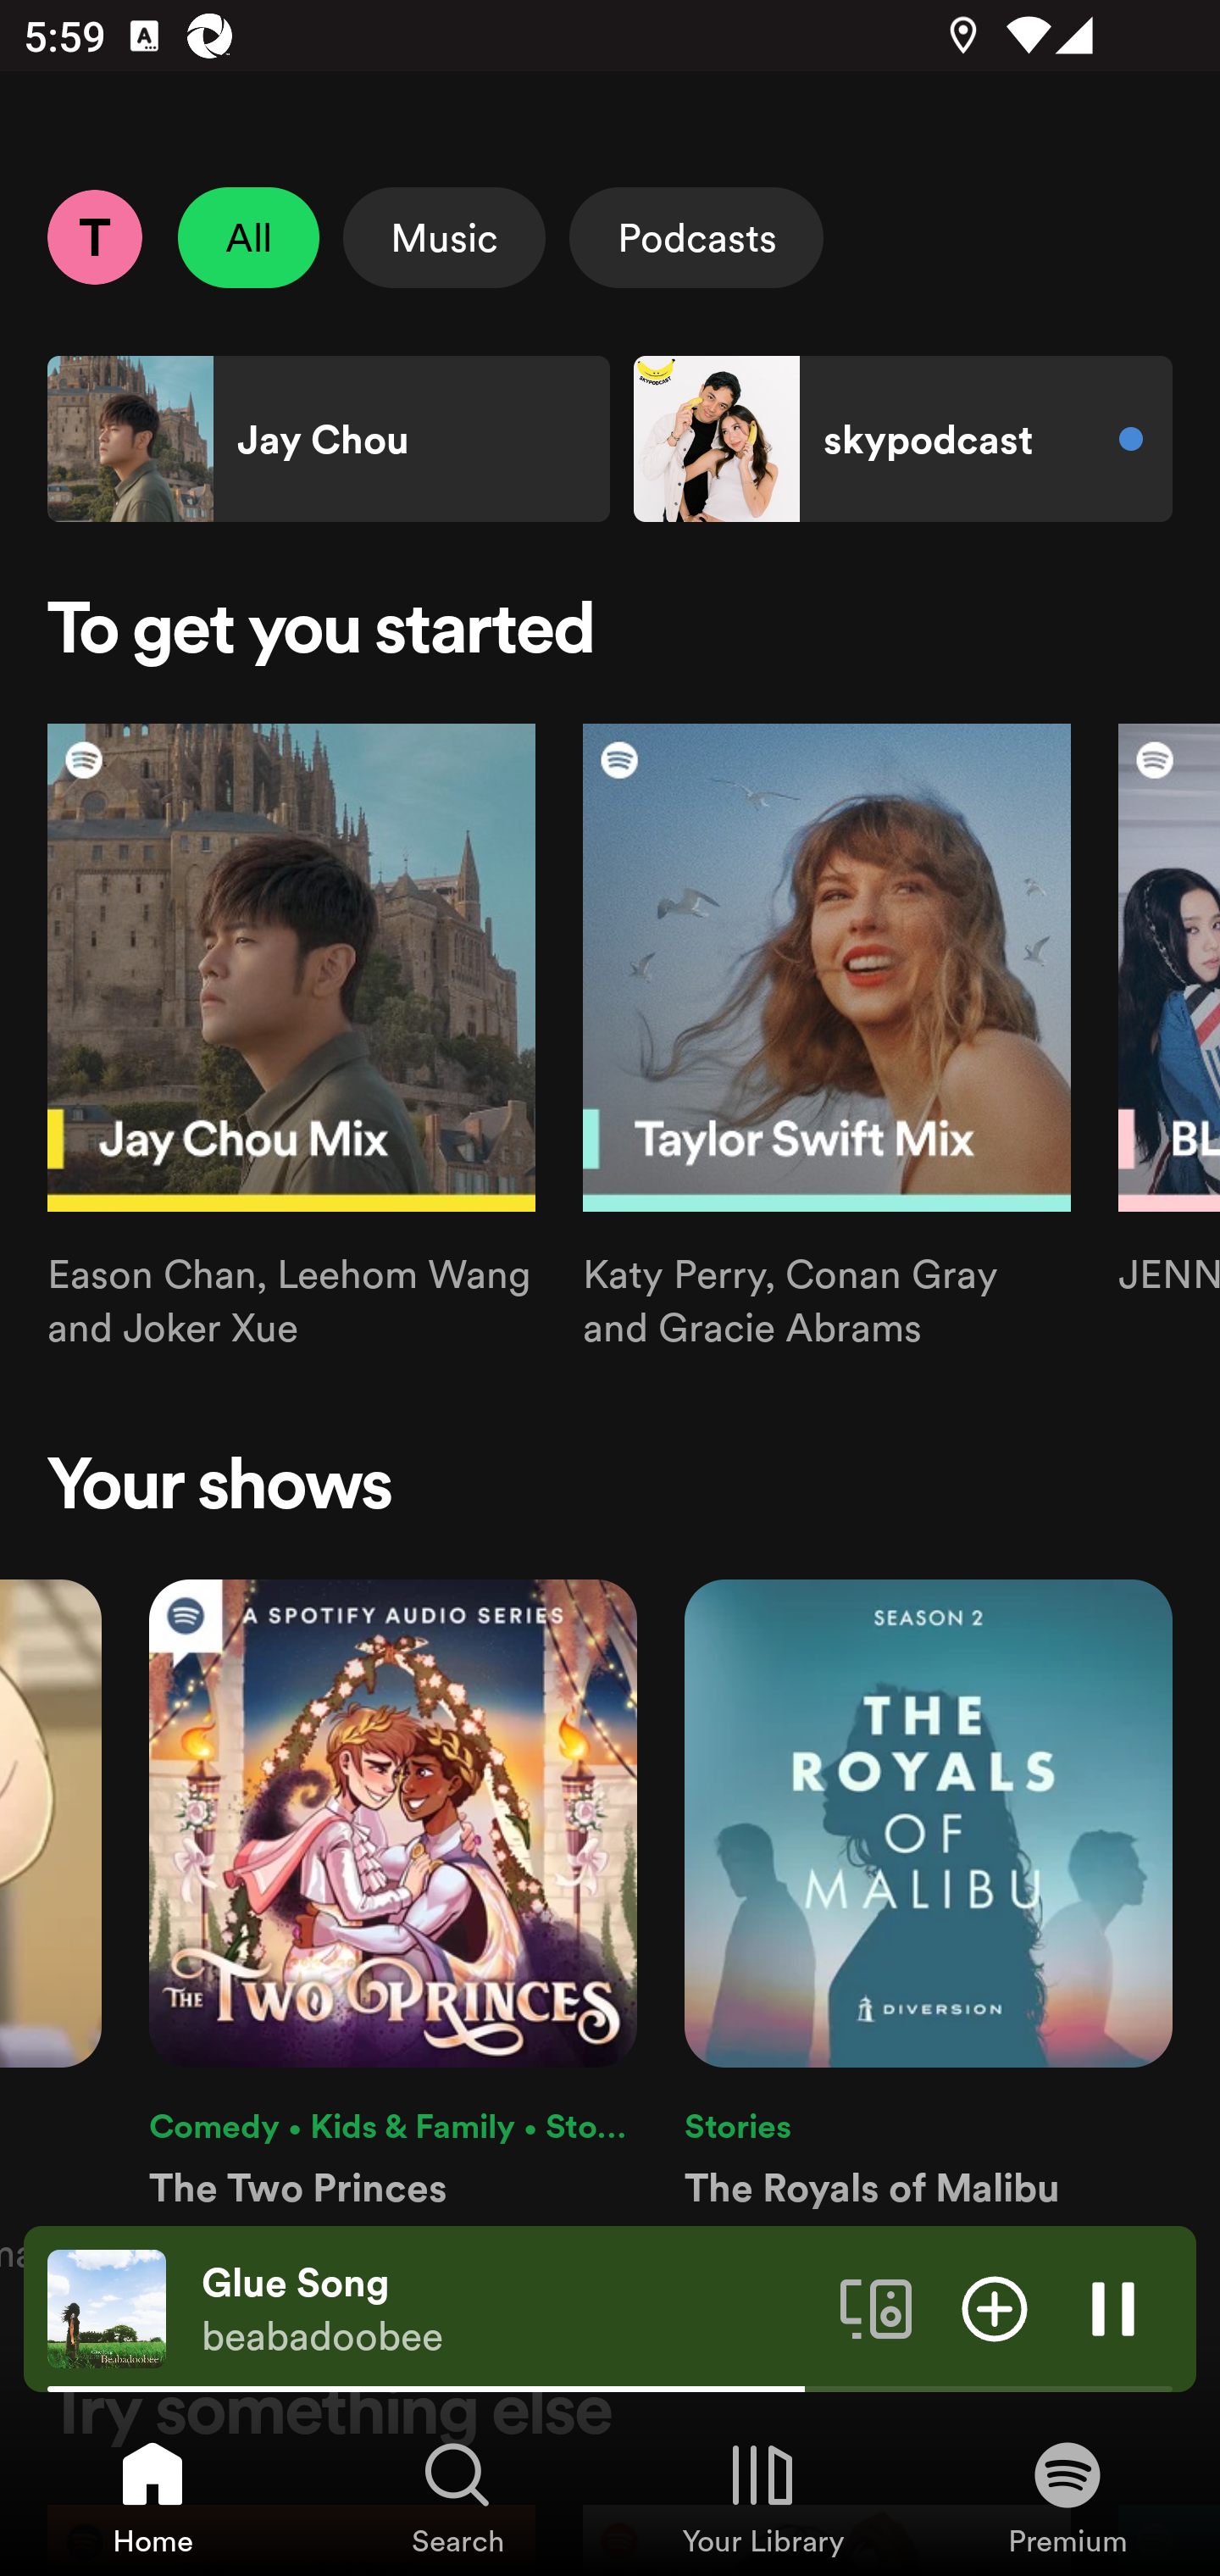 The height and width of the screenshot is (2576, 1220). What do you see at coordinates (457, 2496) in the screenshot?
I see `Search, Tab 2 of 4 Search Search` at bounding box center [457, 2496].